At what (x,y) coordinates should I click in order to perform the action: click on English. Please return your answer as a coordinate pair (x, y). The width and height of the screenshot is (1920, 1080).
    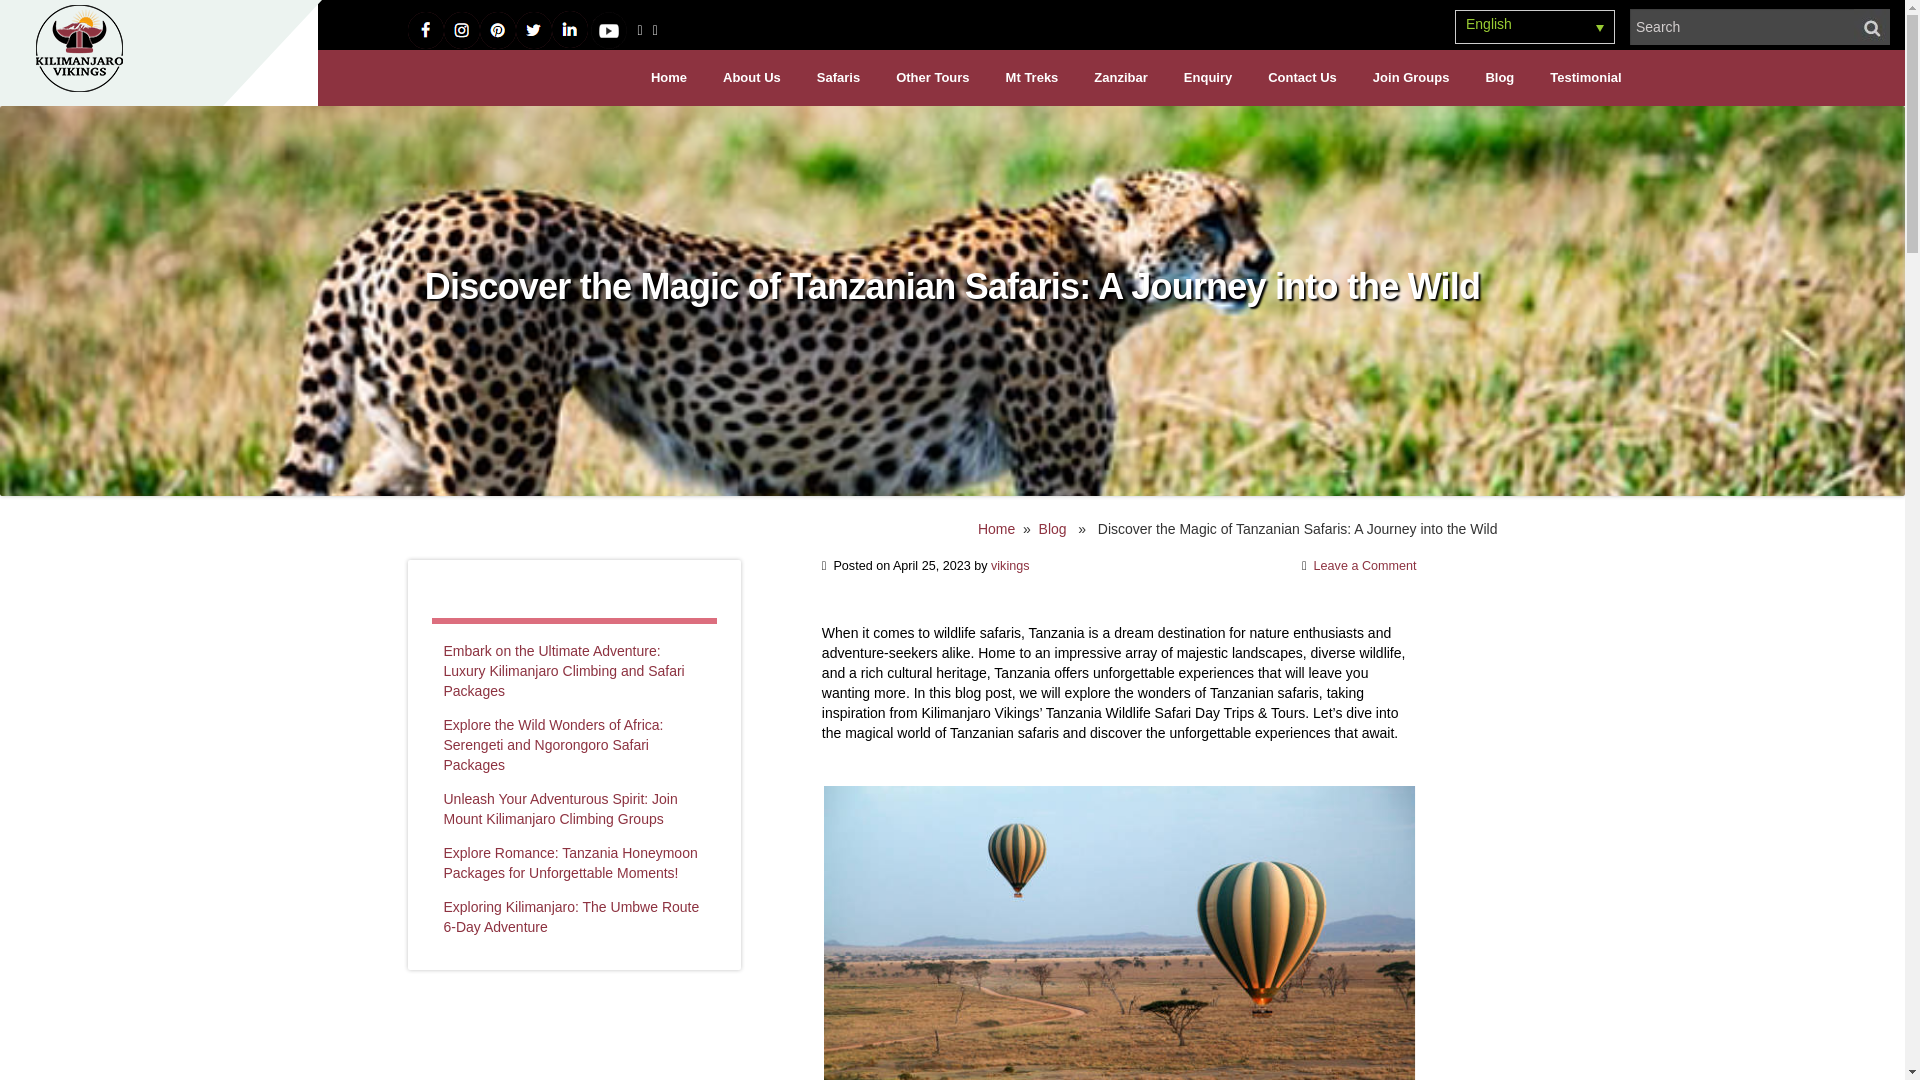
    Looking at the image, I should click on (1534, 26).